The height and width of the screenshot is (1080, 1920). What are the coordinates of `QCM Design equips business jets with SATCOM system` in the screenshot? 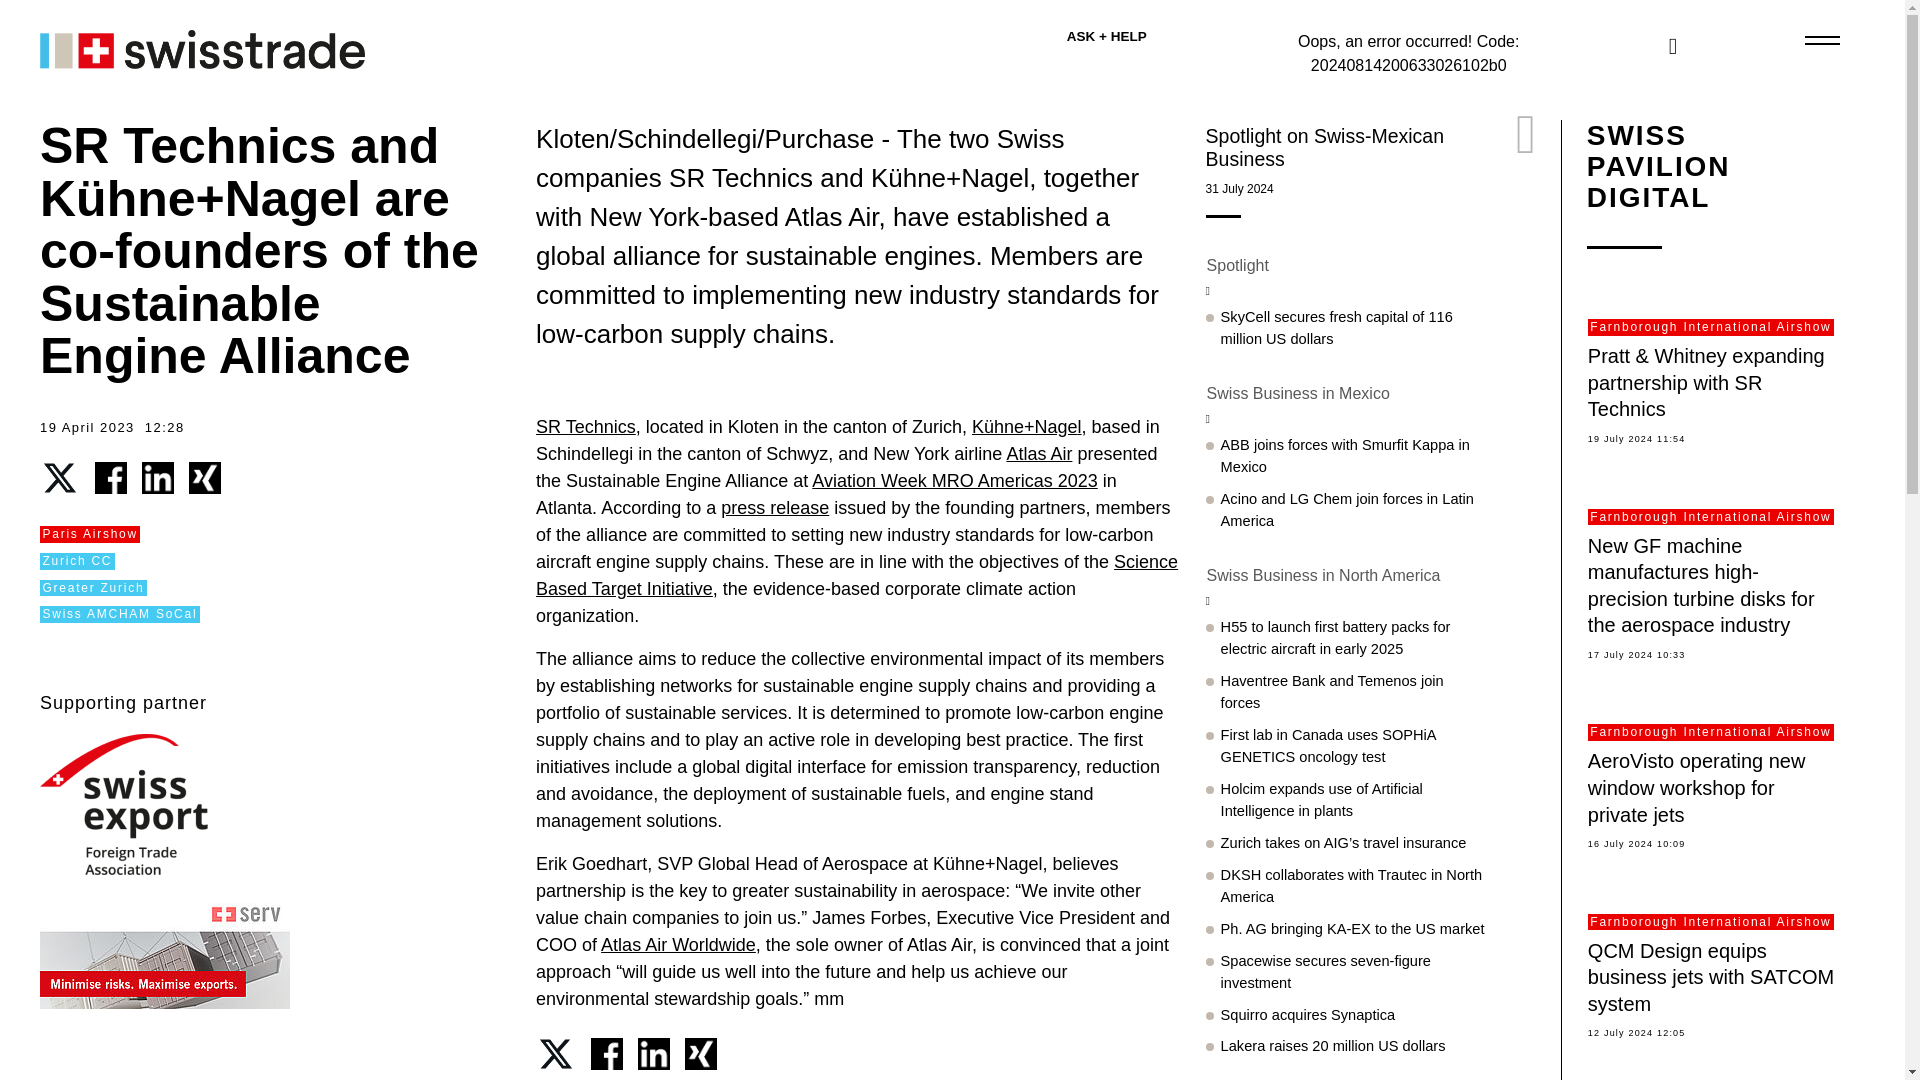 It's located at (1710, 977).